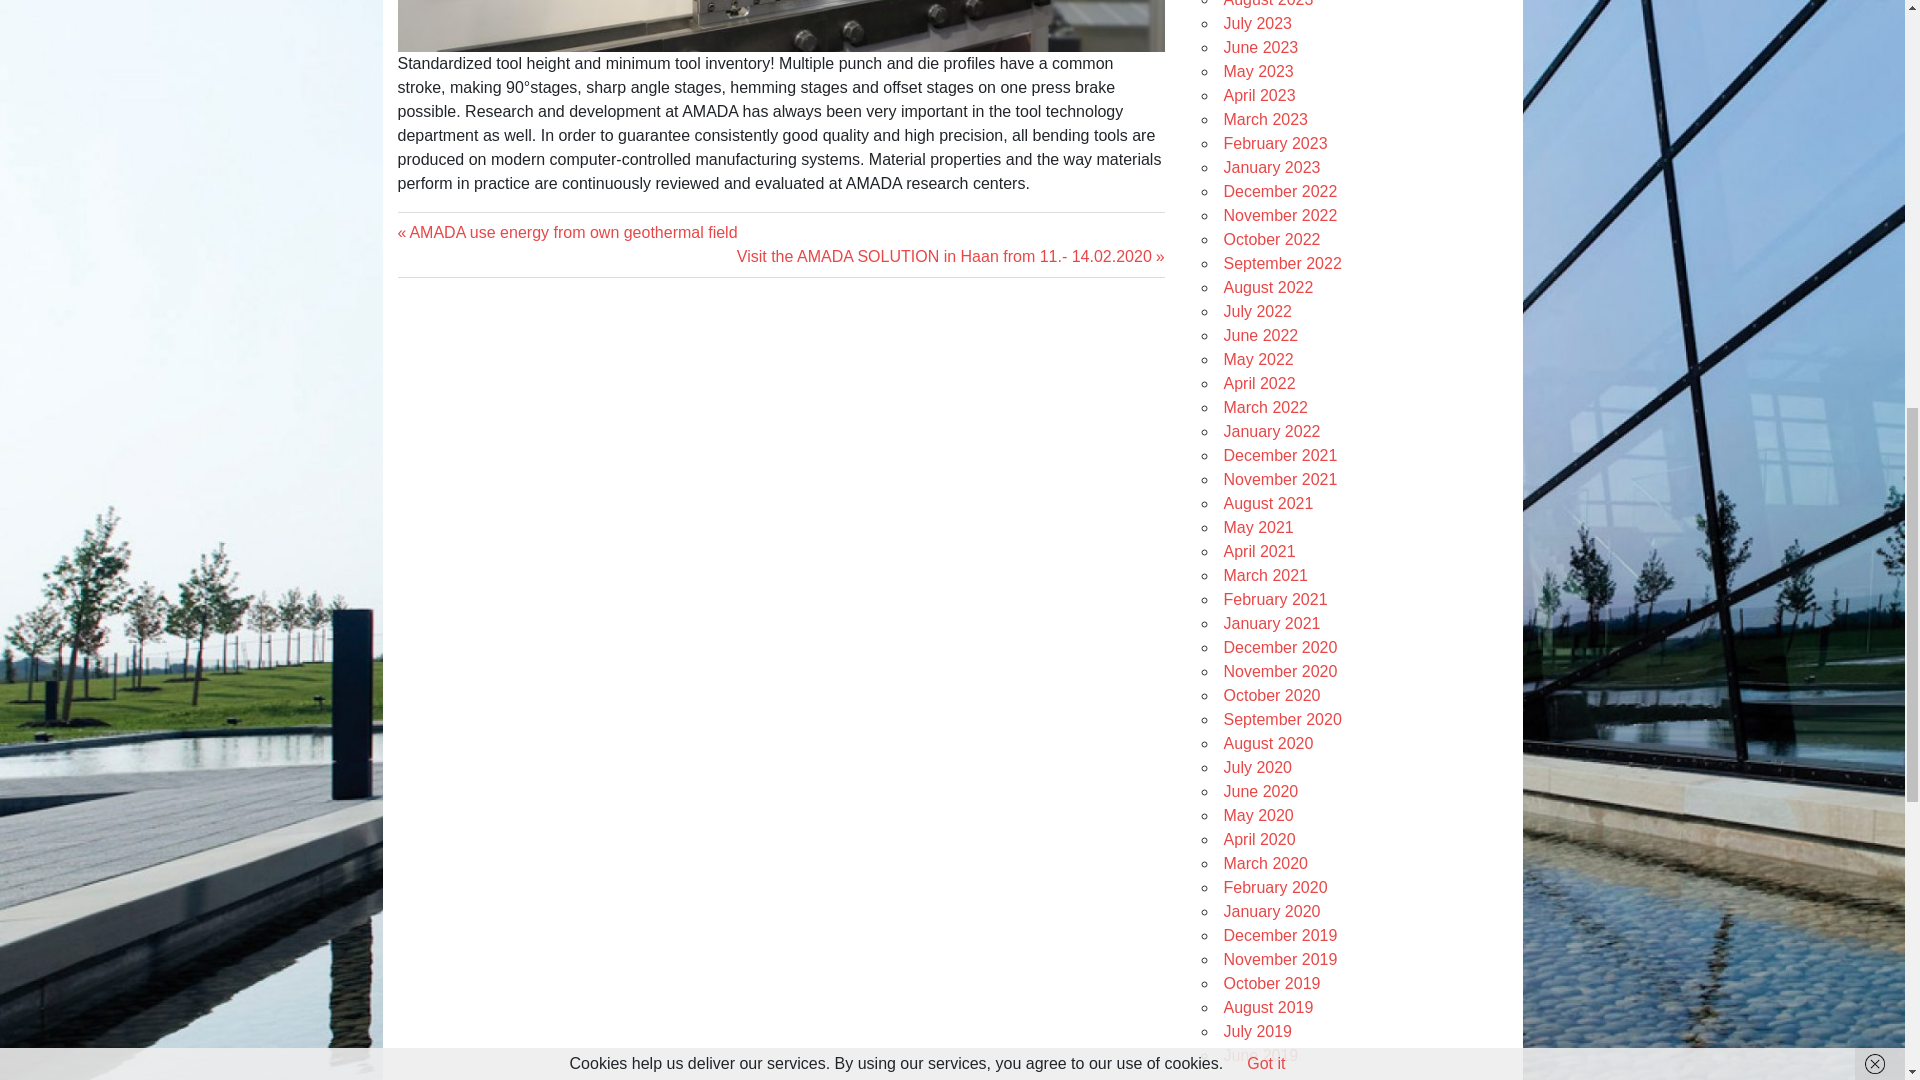 This screenshot has width=1920, height=1080. I want to click on February 2023, so click(1276, 144).